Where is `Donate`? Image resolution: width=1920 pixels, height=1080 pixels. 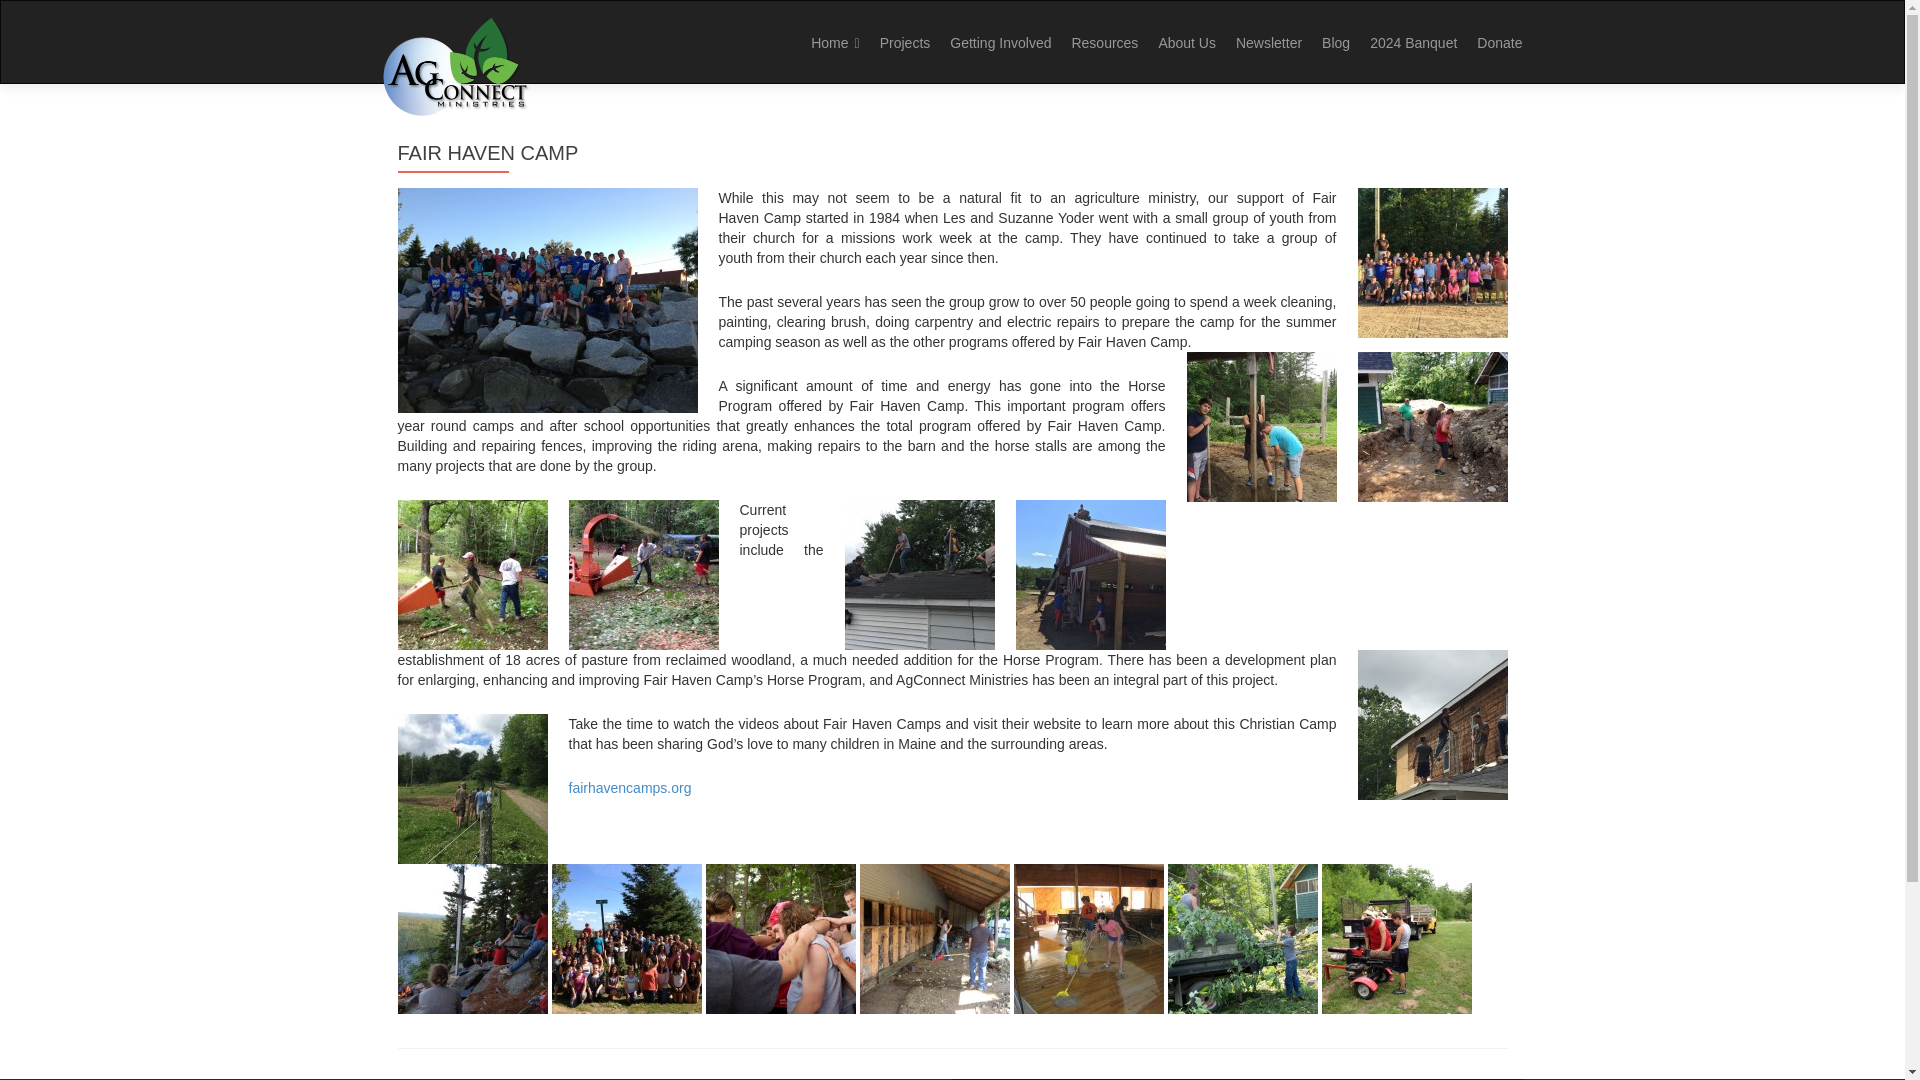
Donate is located at coordinates (1499, 42).